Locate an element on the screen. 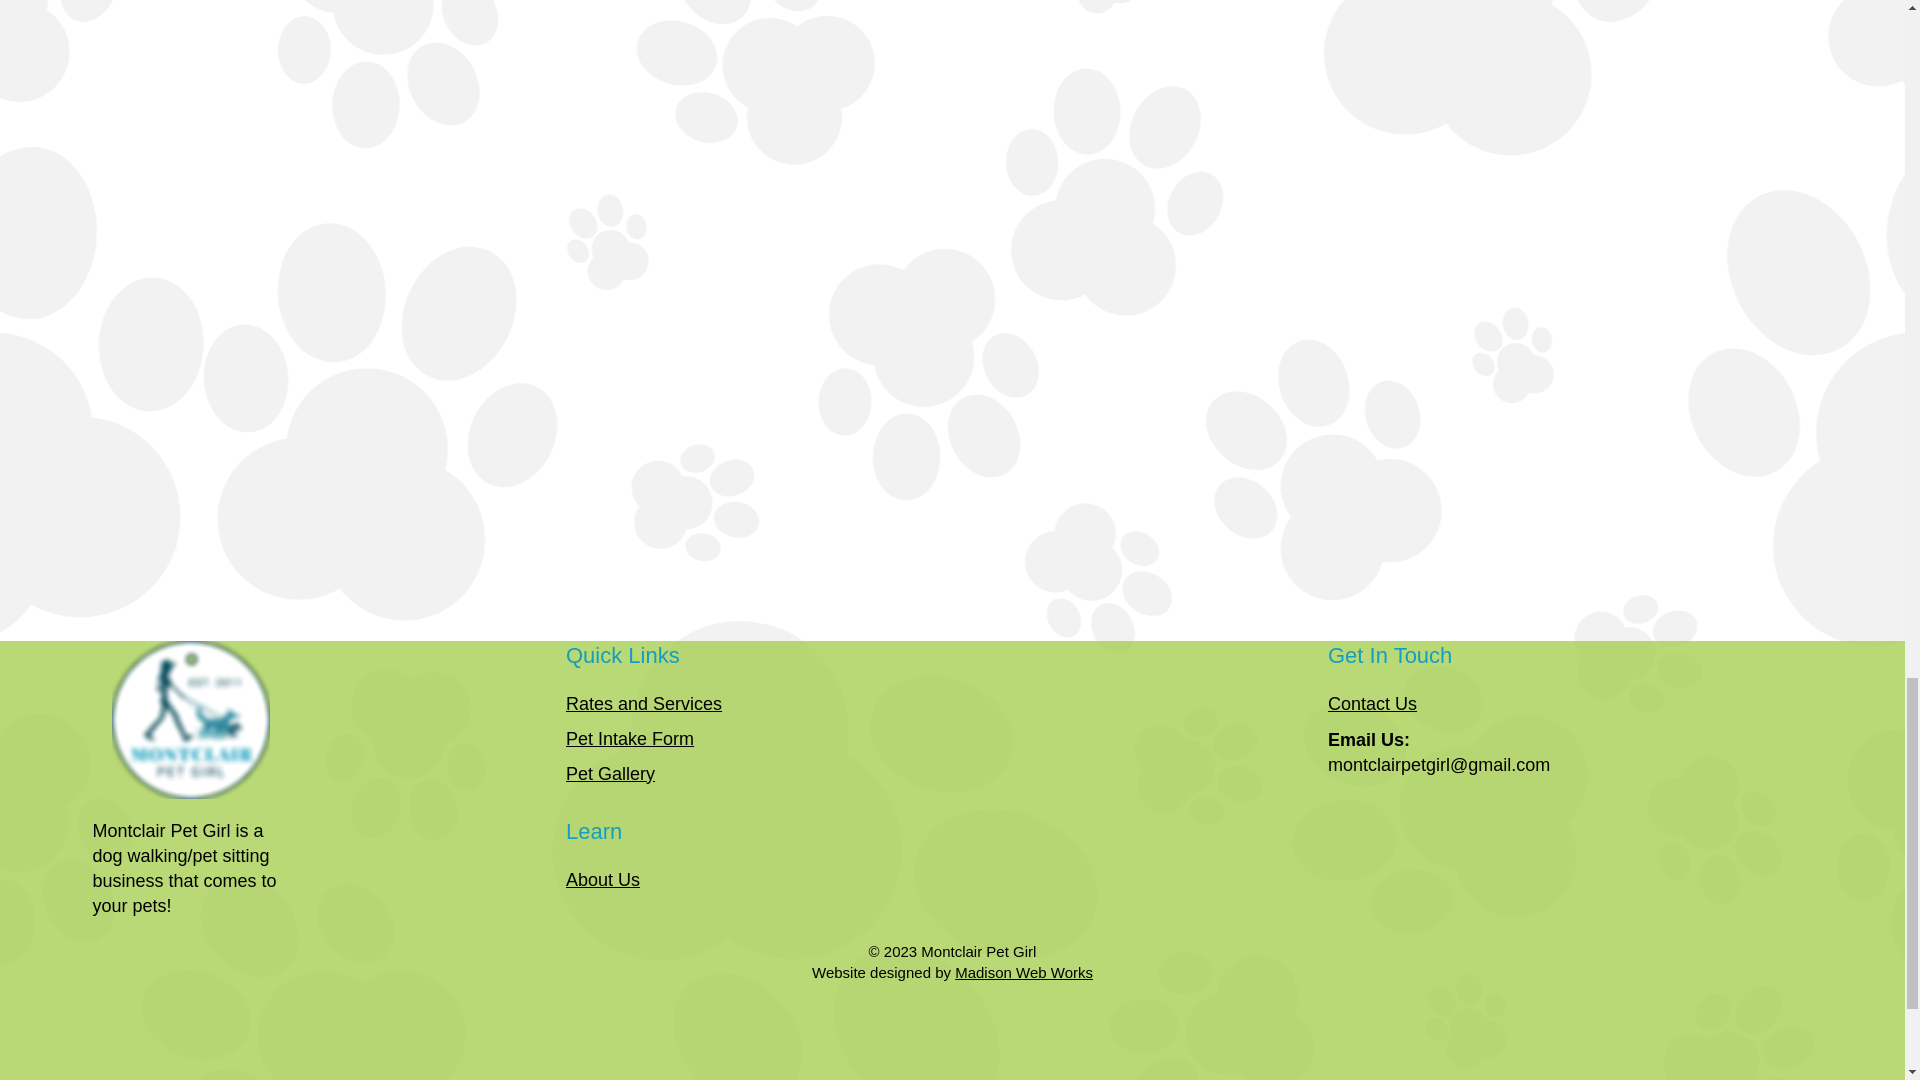  Pet Gallery is located at coordinates (610, 774).